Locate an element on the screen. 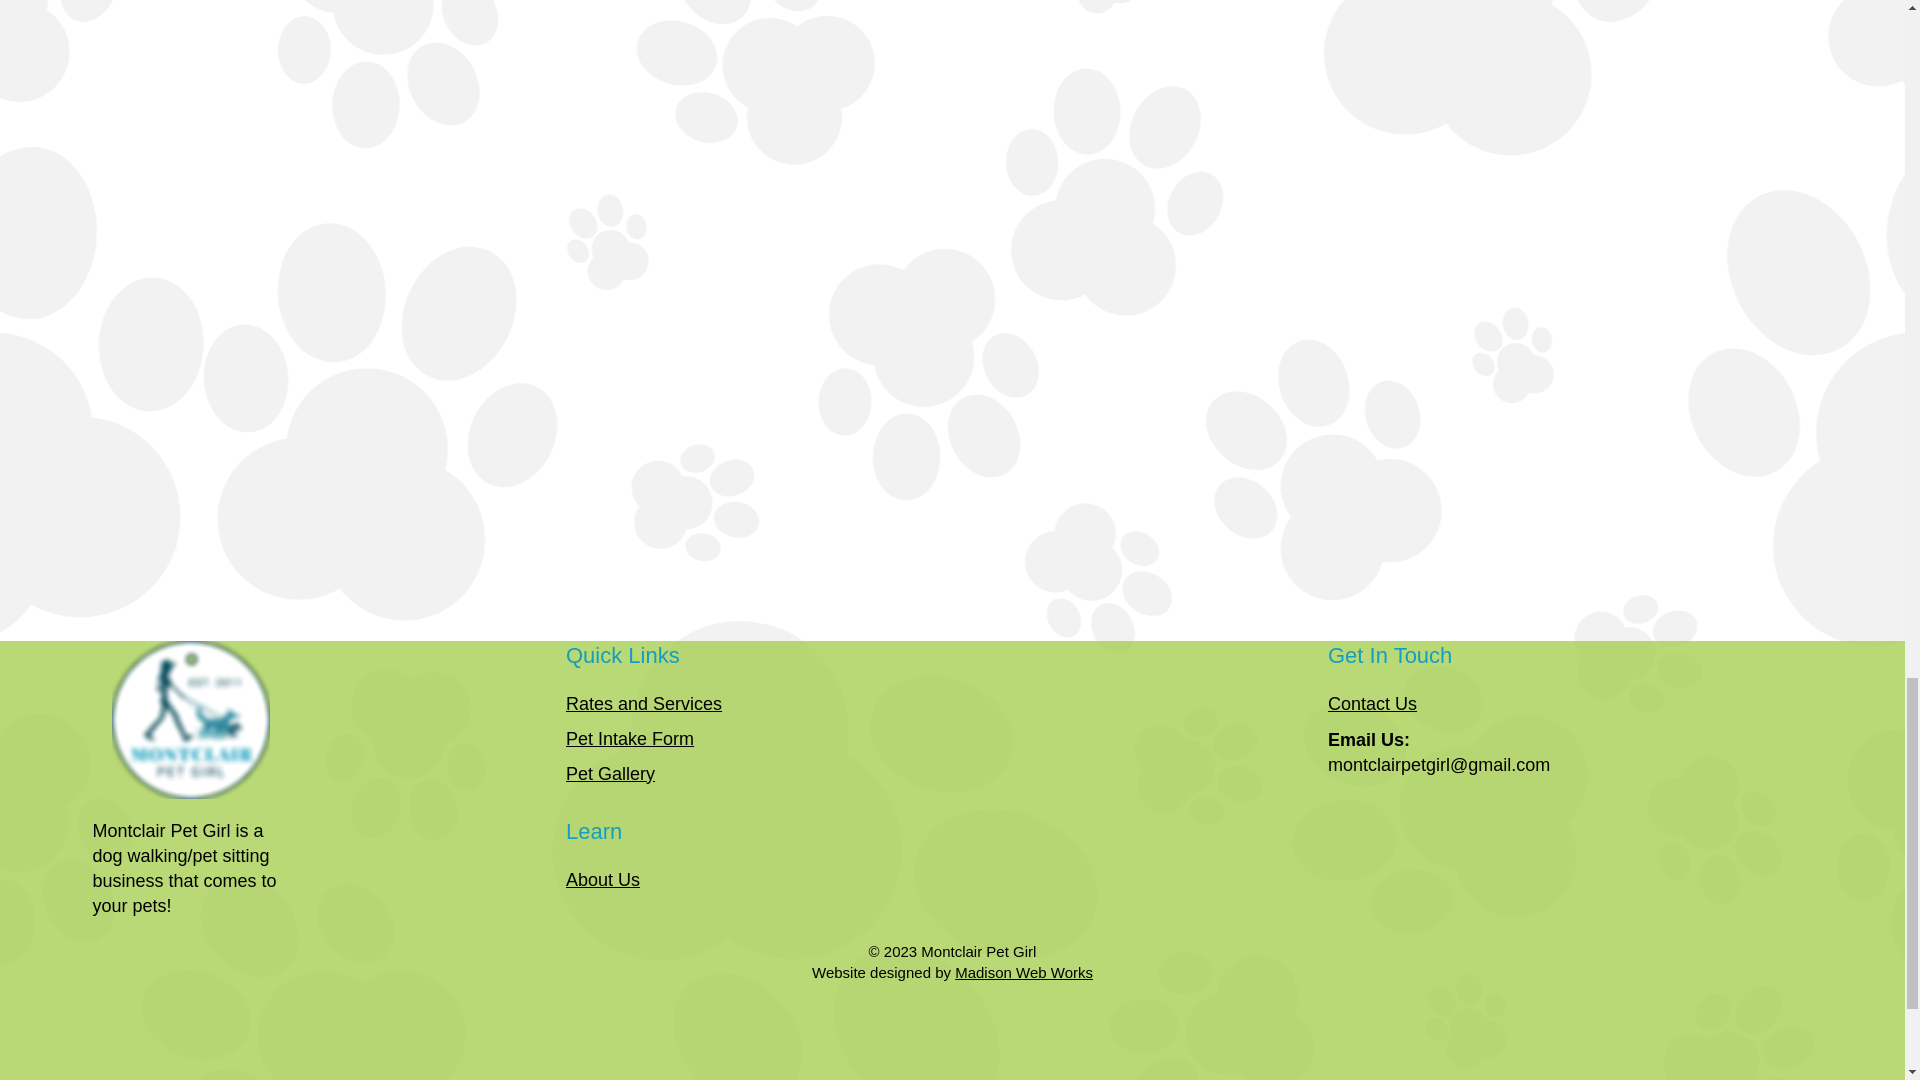  Pet Gallery is located at coordinates (610, 774).